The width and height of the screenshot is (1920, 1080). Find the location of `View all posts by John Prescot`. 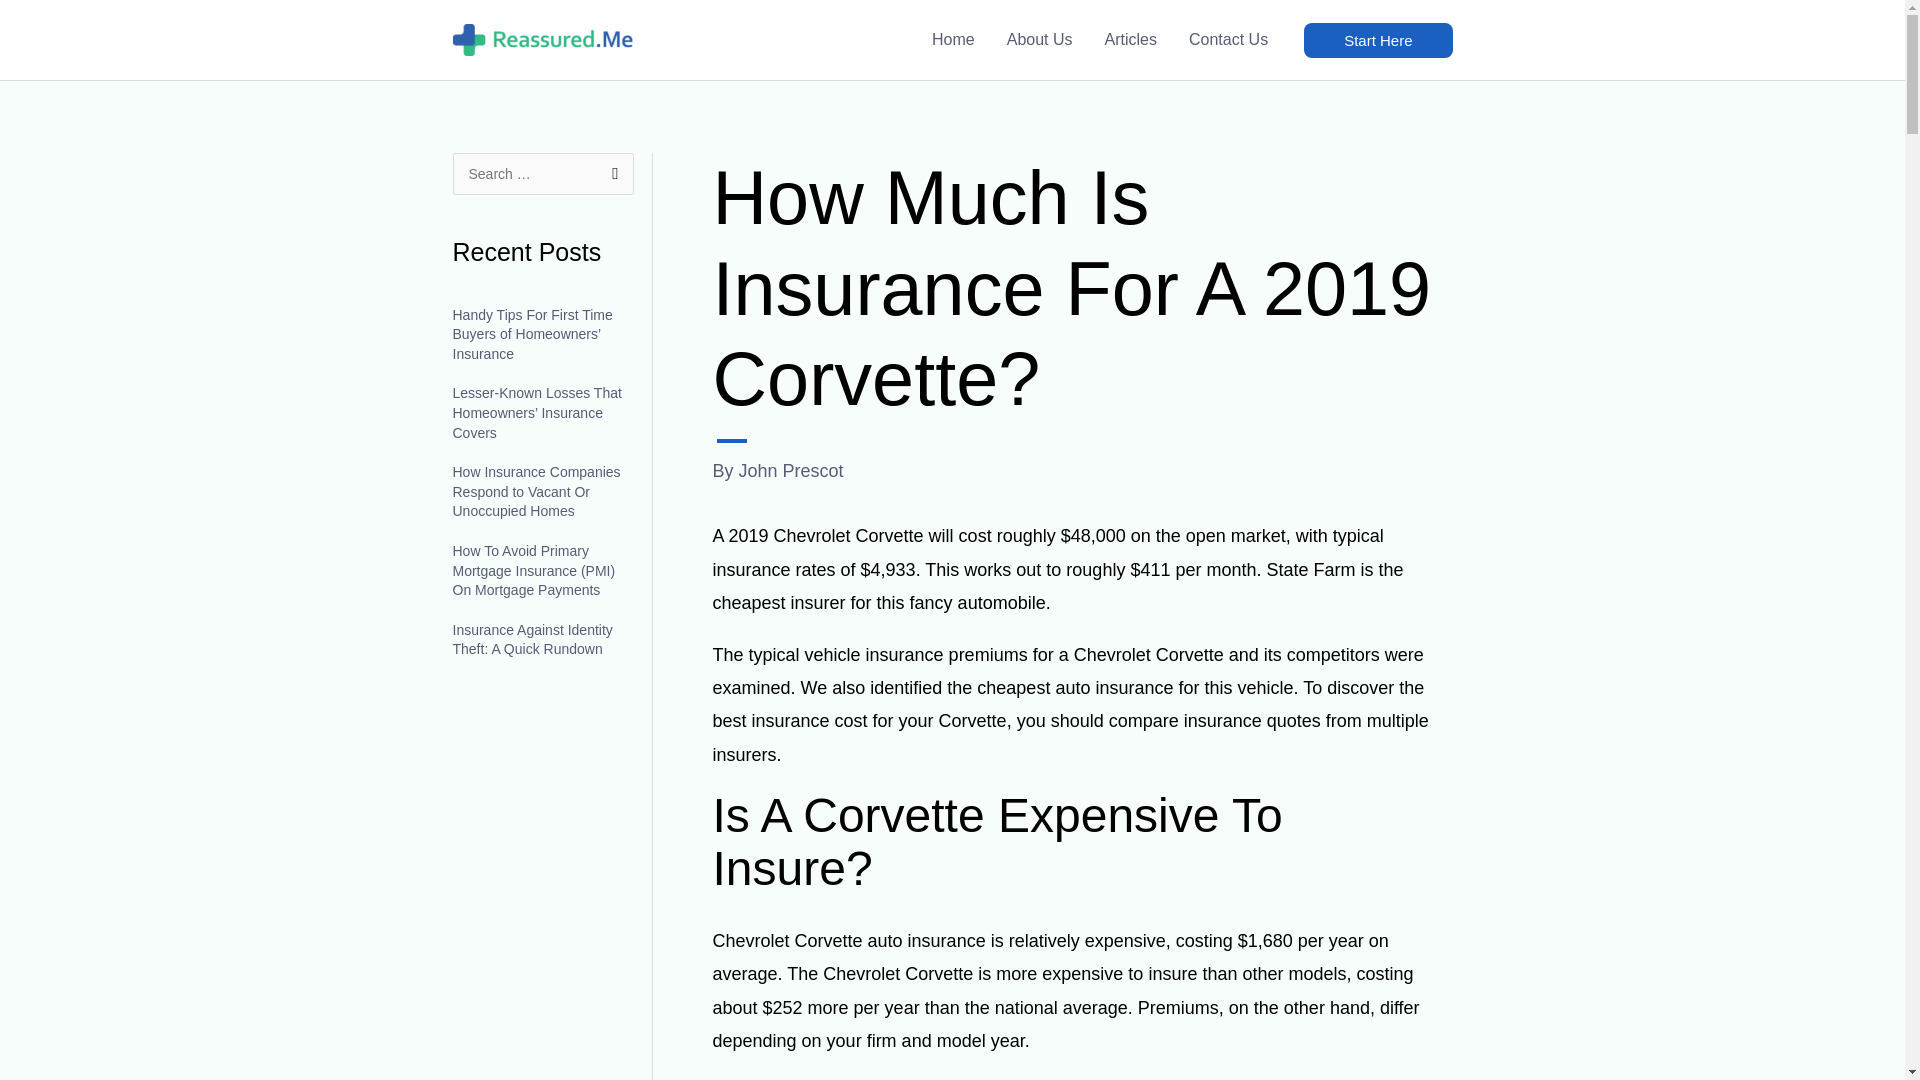

View all posts by John Prescot is located at coordinates (792, 470).